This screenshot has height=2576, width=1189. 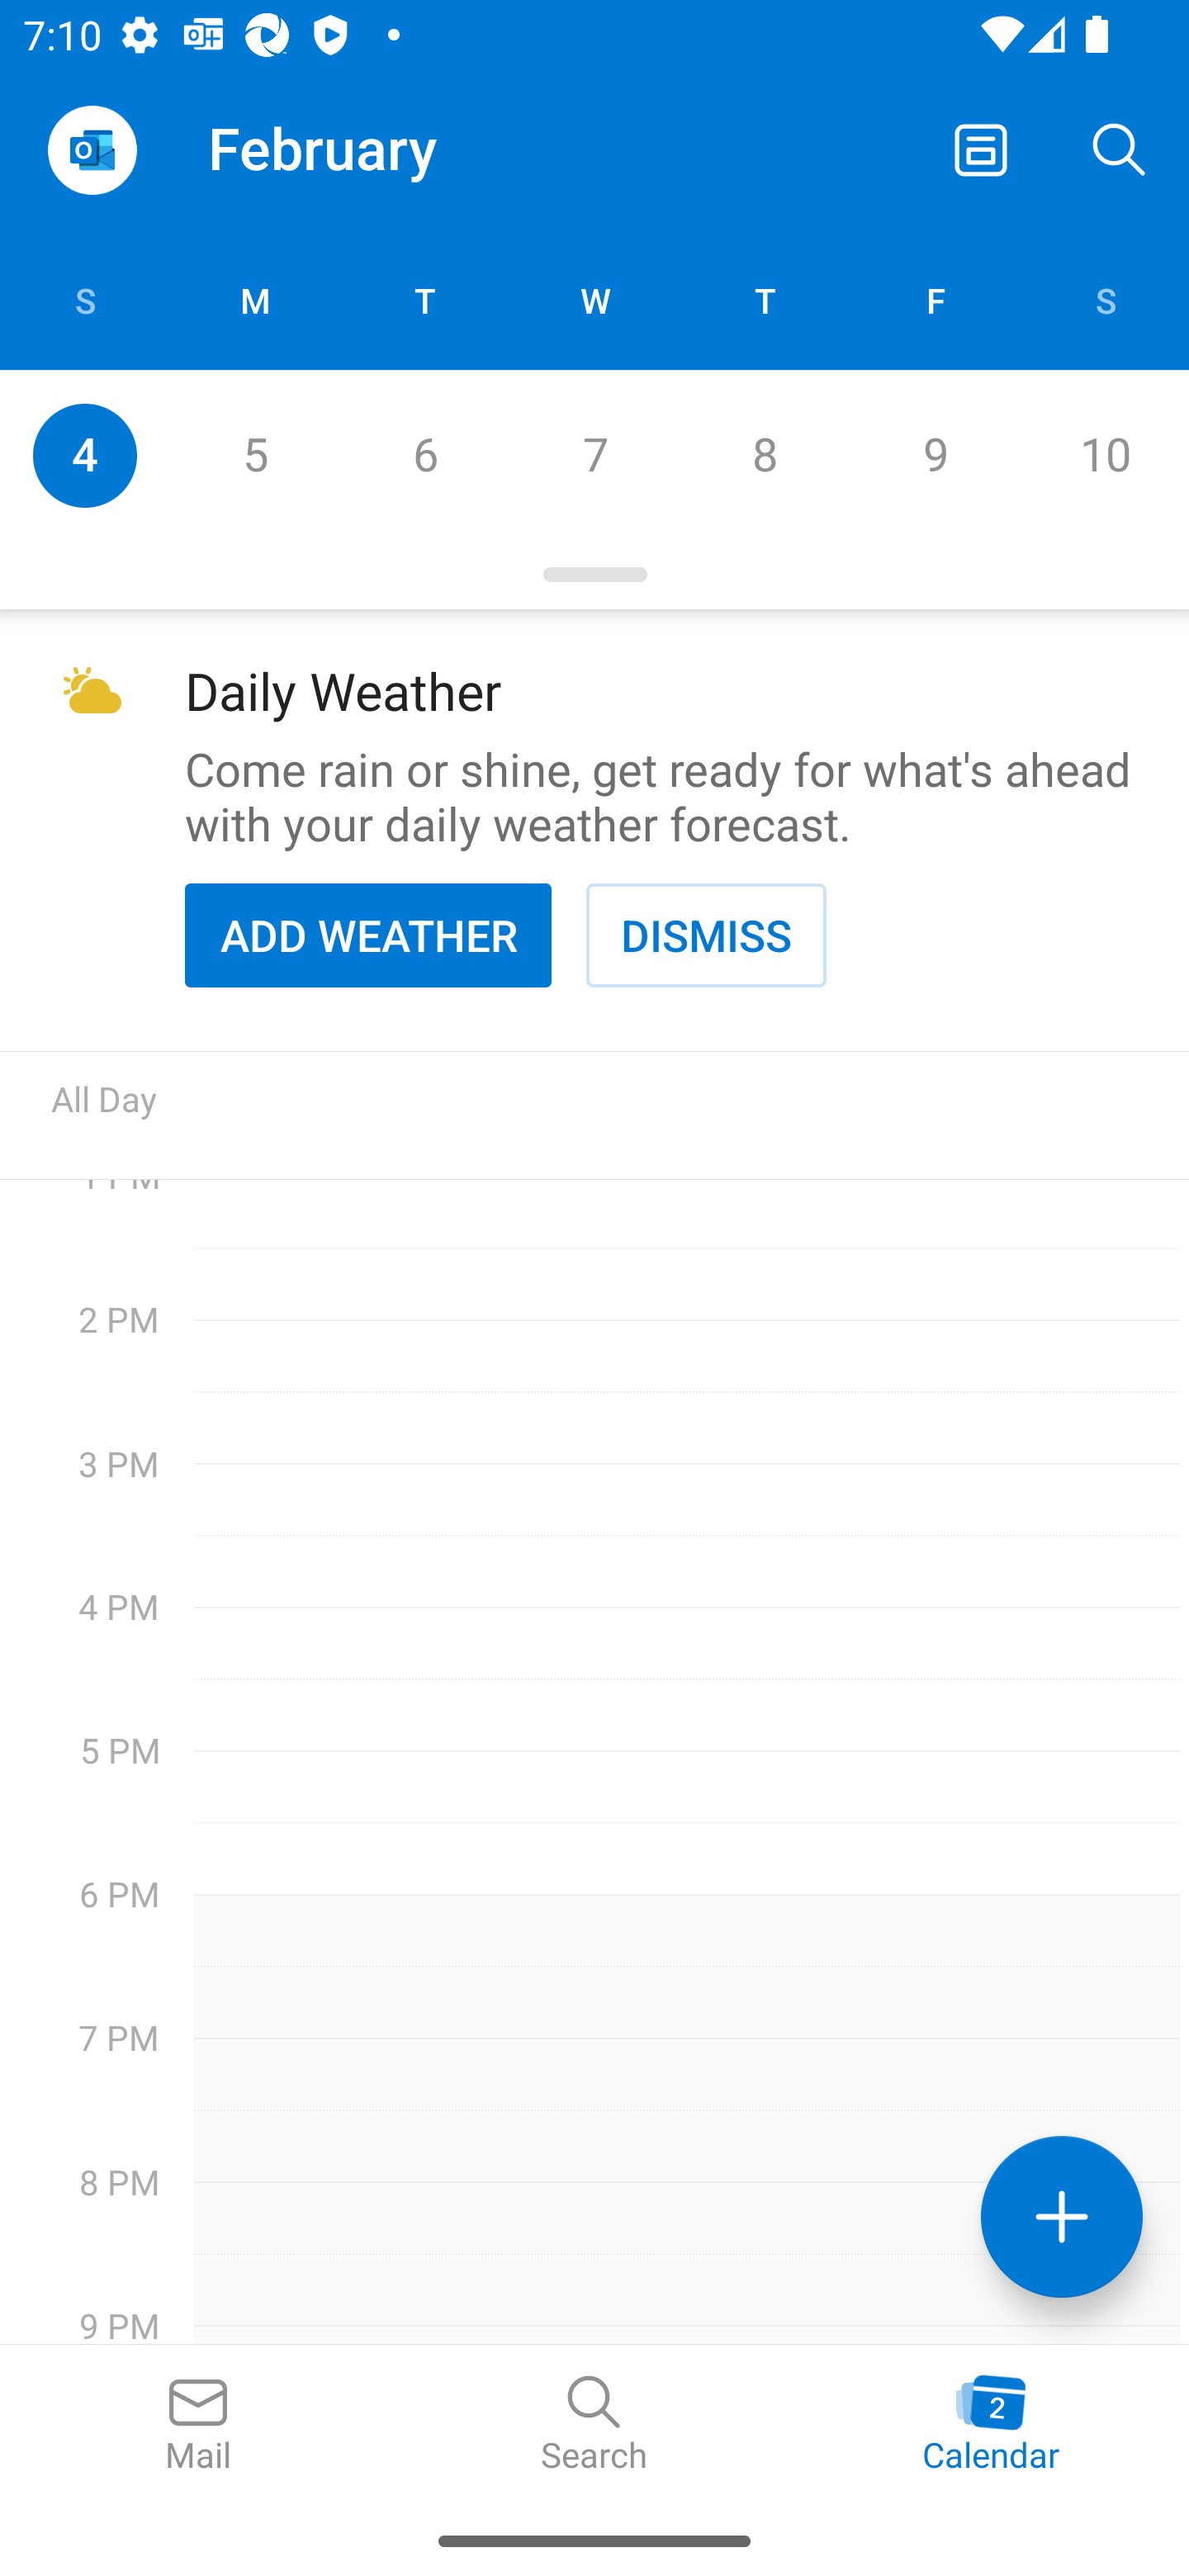 What do you see at coordinates (345, 149) in the screenshot?
I see `February February 2024, day picker expand` at bounding box center [345, 149].